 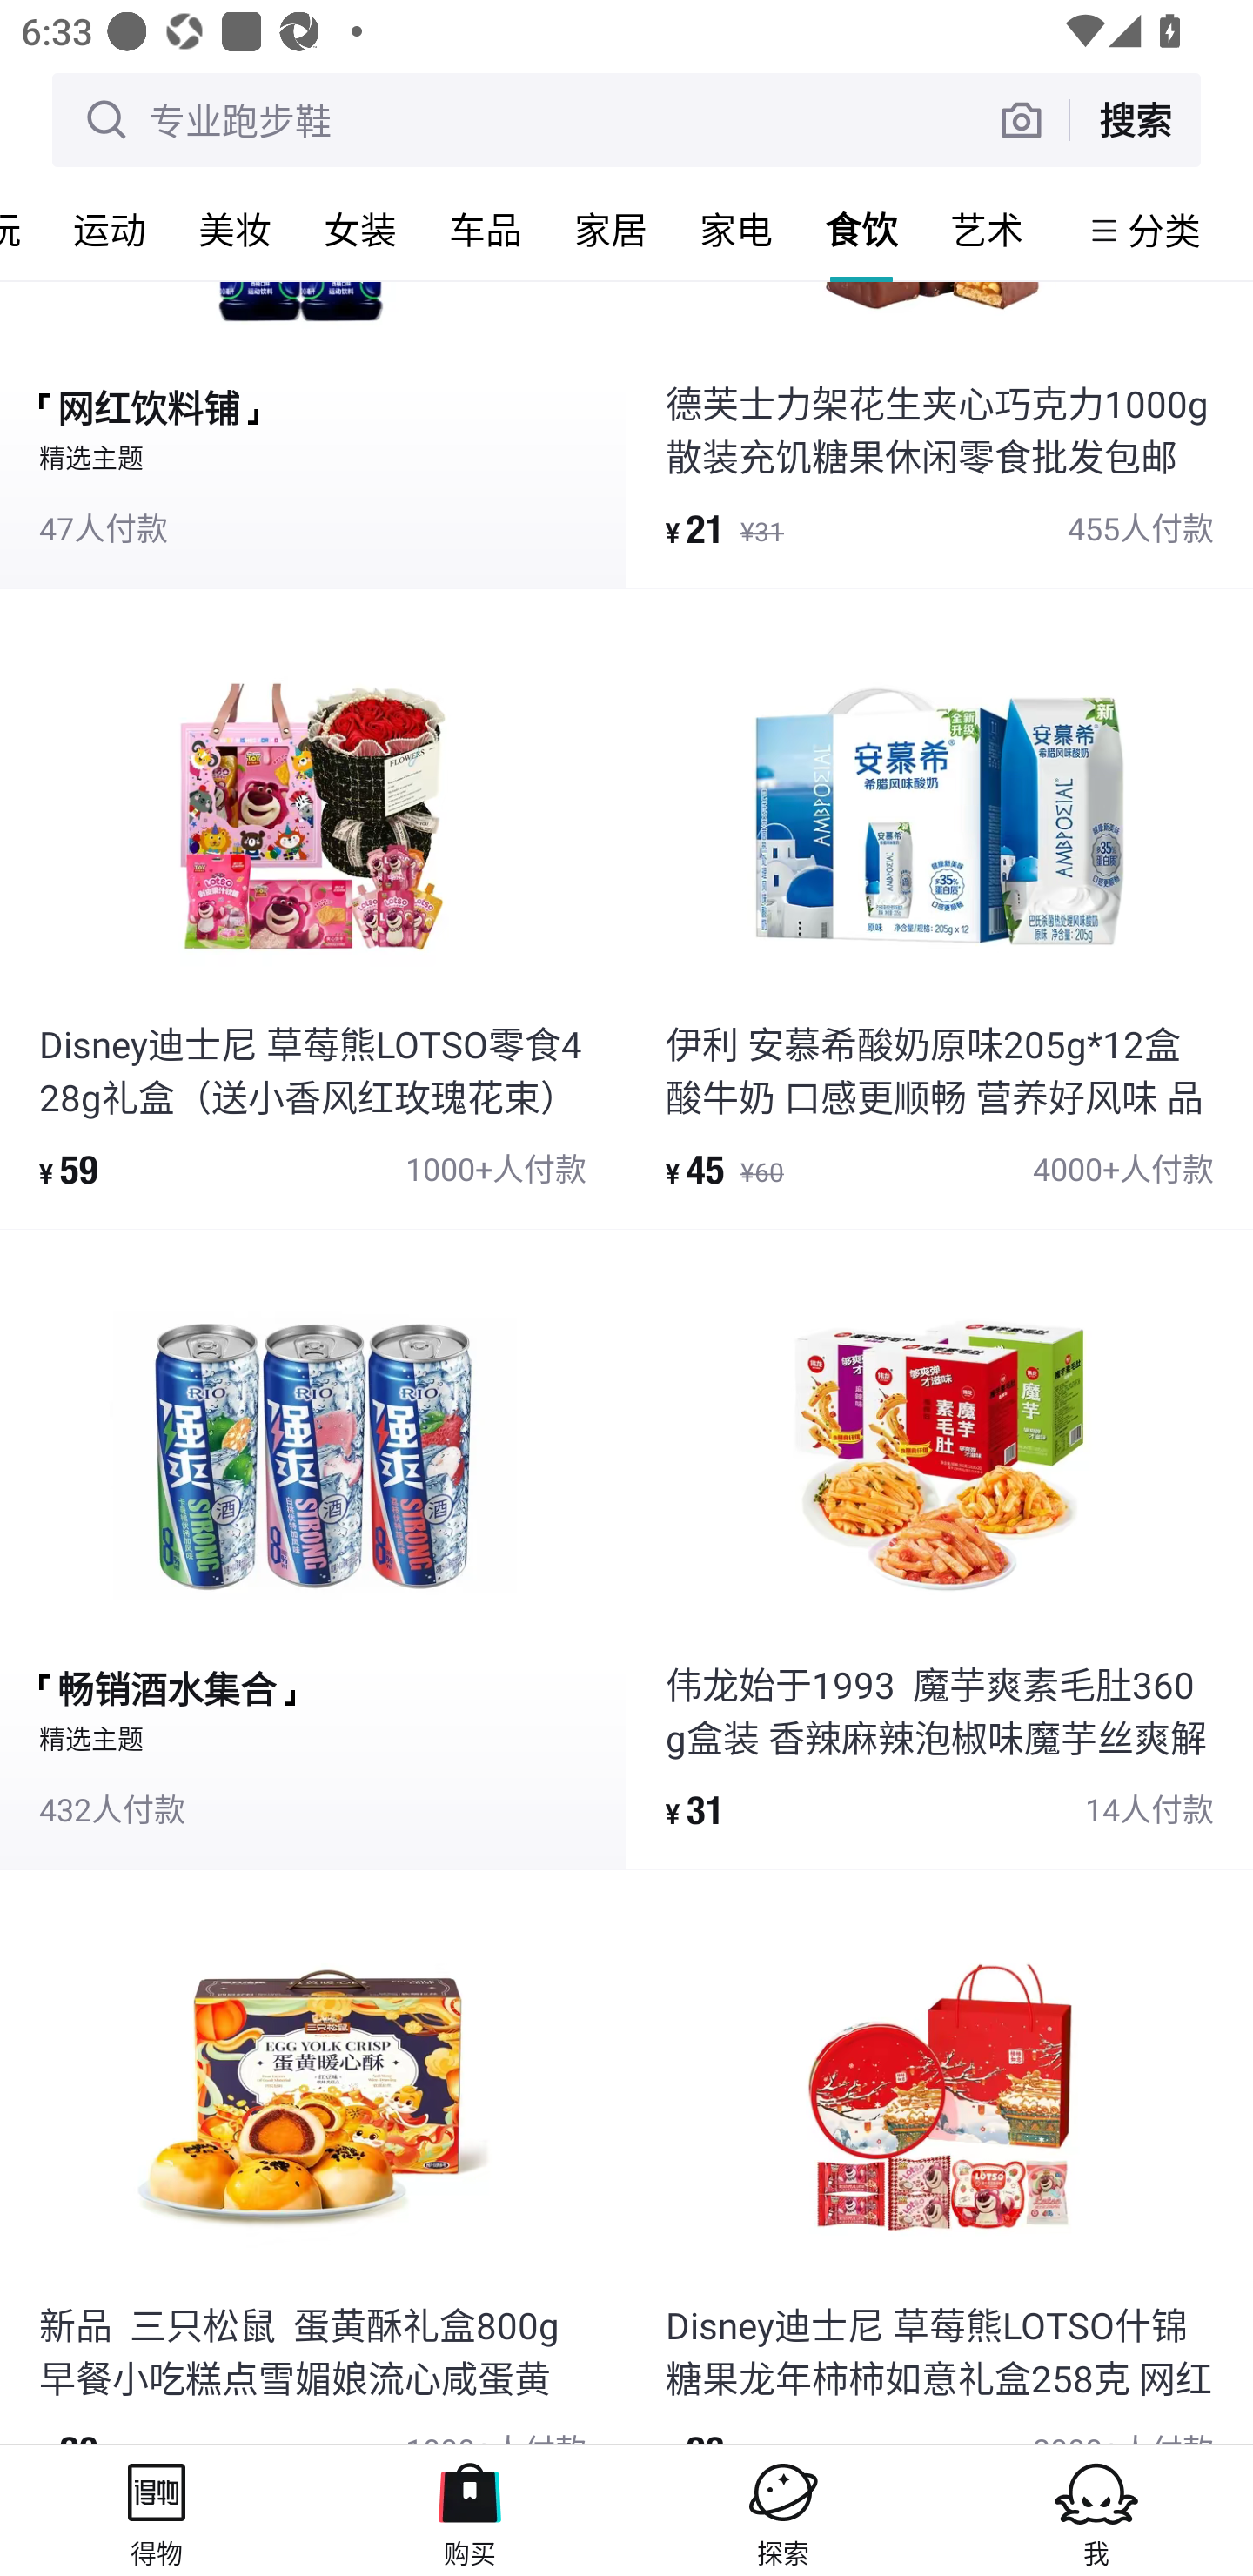 What do you see at coordinates (1164, 230) in the screenshot?
I see `分类` at bounding box center [1164, 230].